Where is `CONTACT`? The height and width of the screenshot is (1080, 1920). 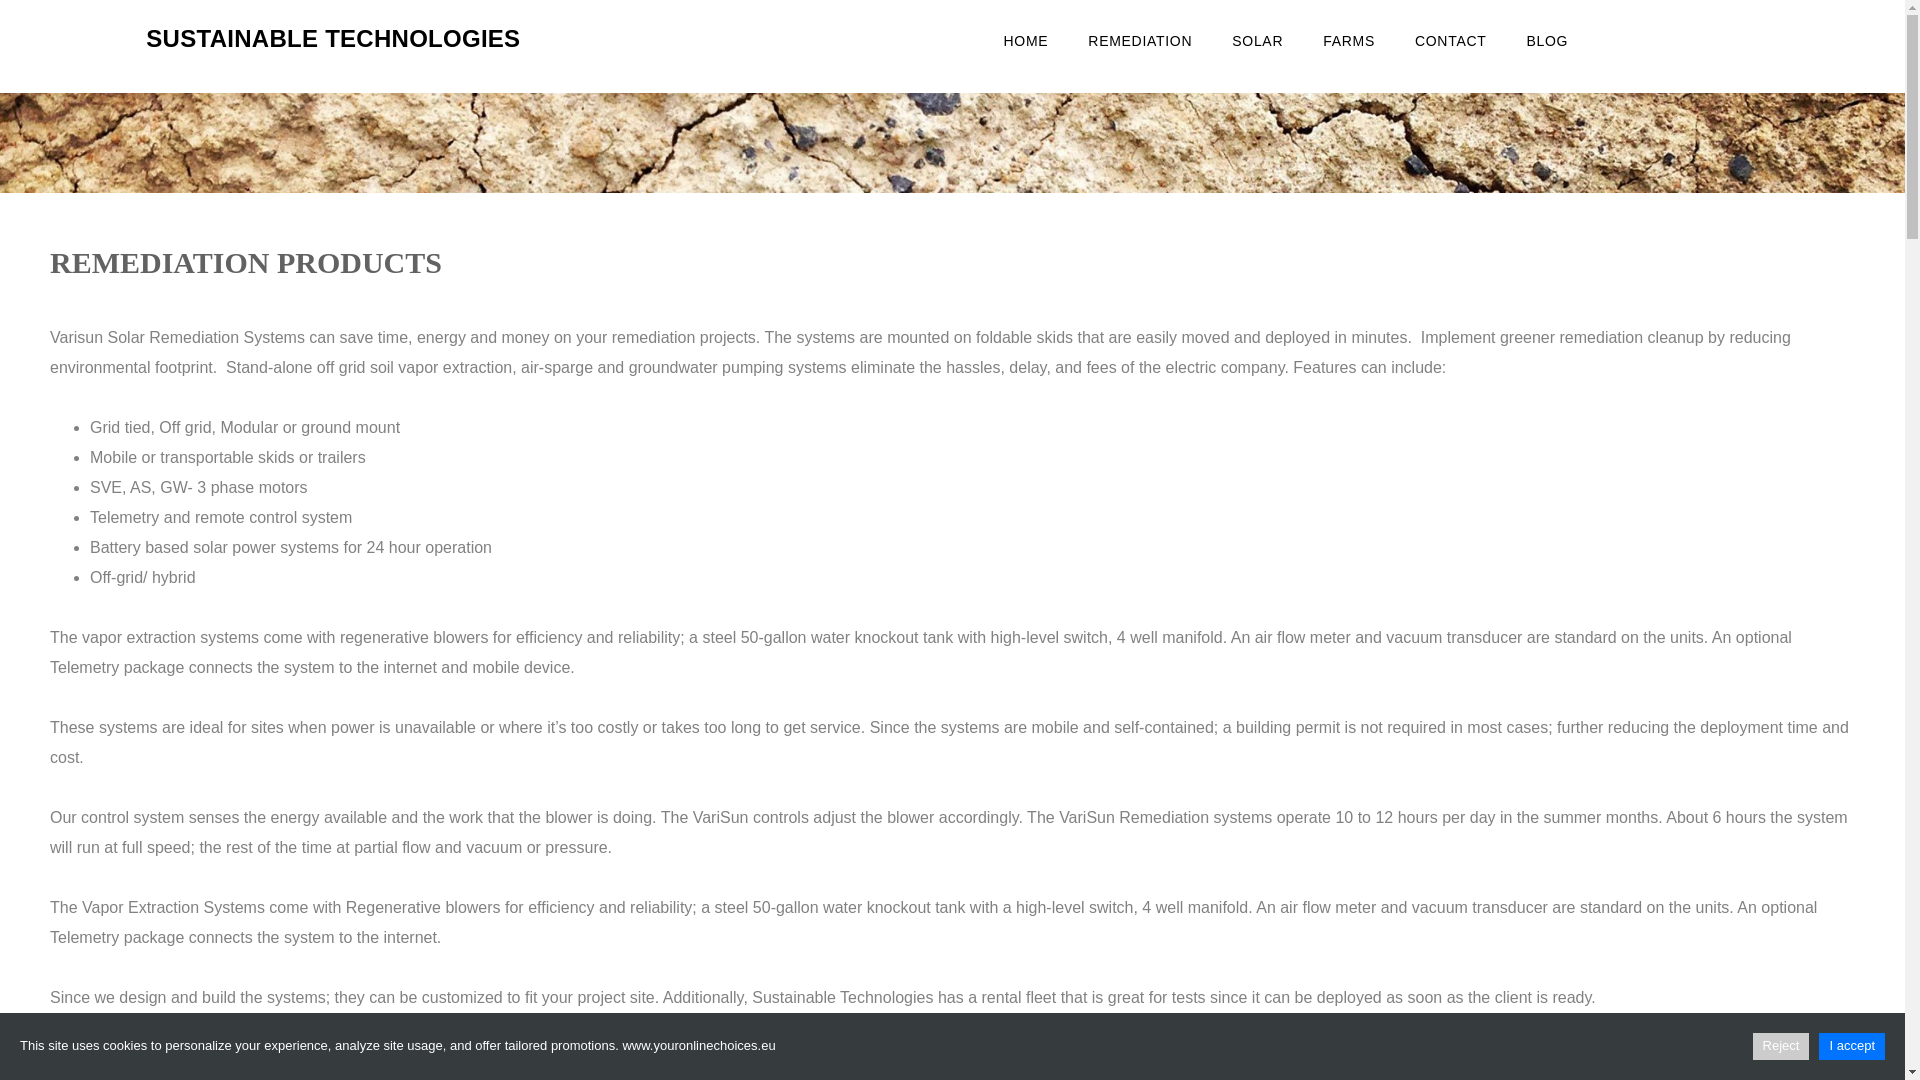
CONTACT is located at coordinates (1451, 40).